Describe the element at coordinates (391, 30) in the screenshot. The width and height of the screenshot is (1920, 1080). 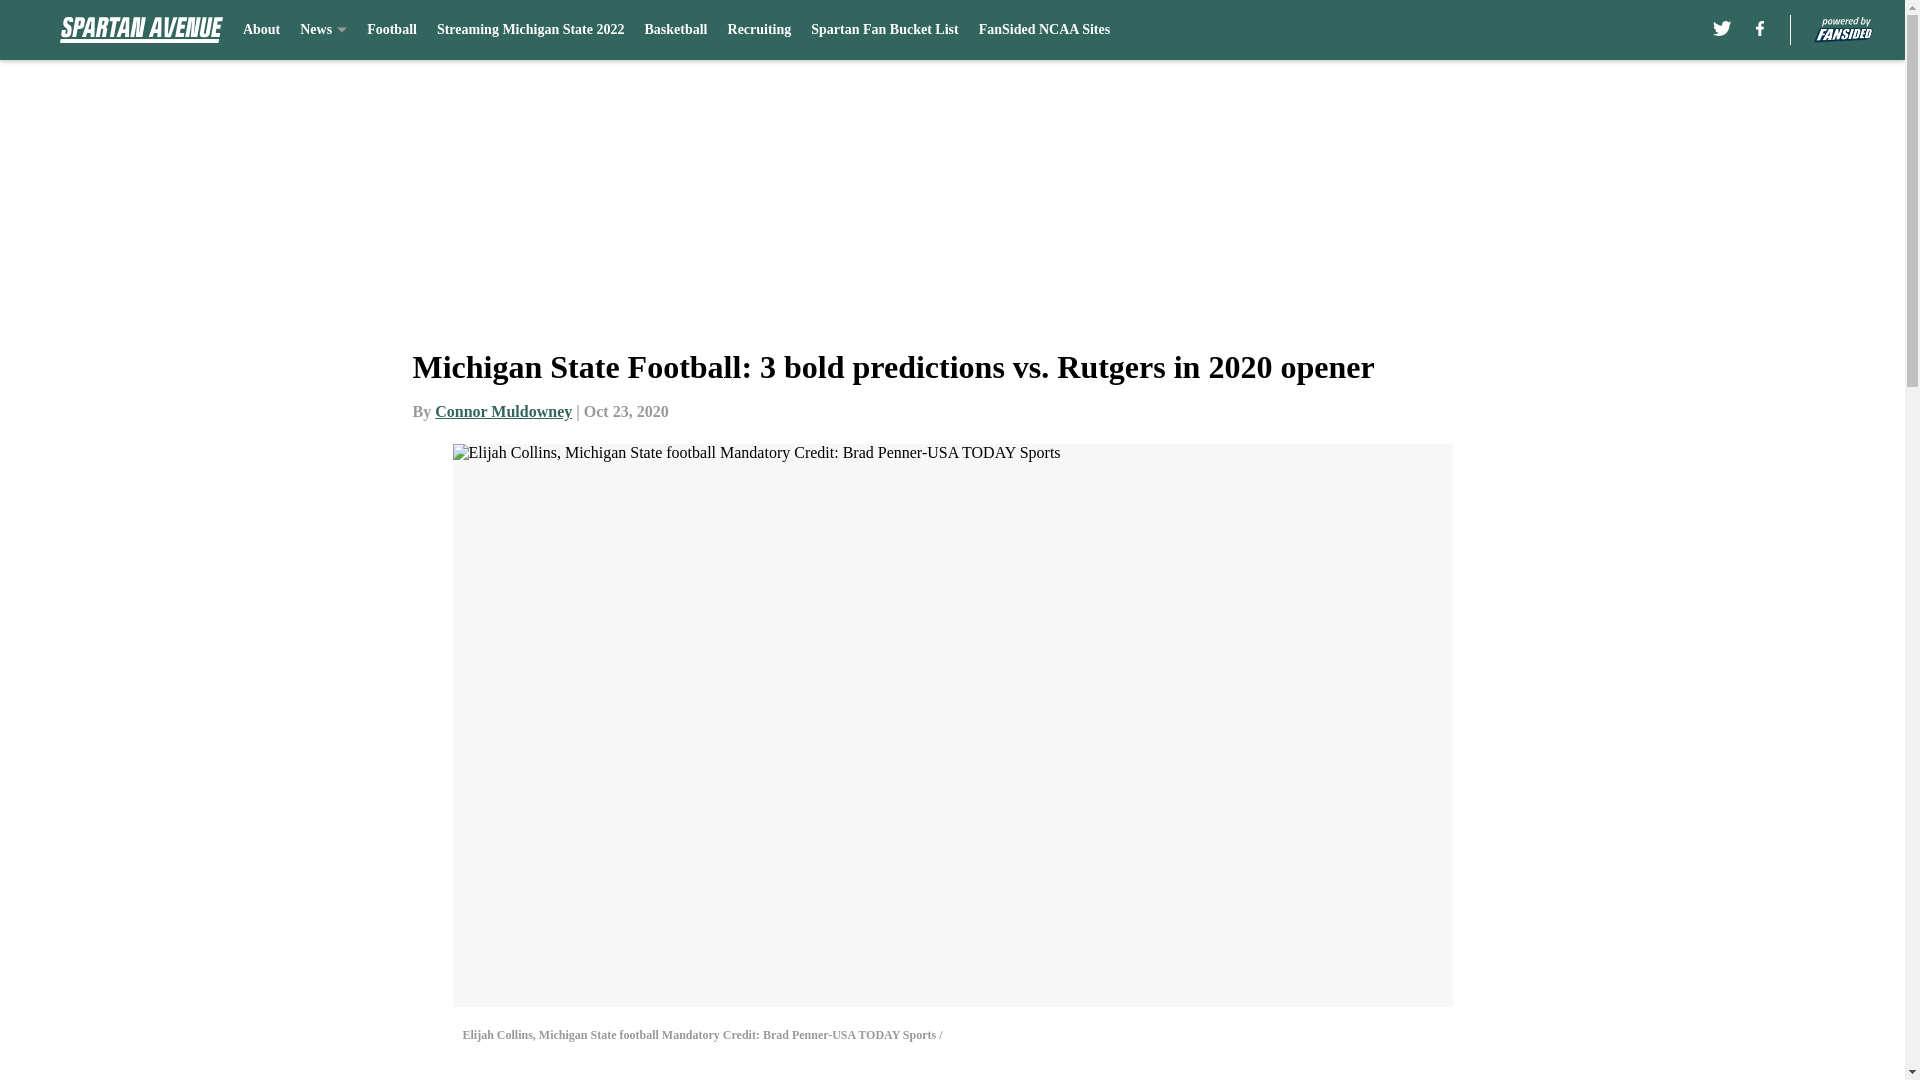
I see `Football` at that location.